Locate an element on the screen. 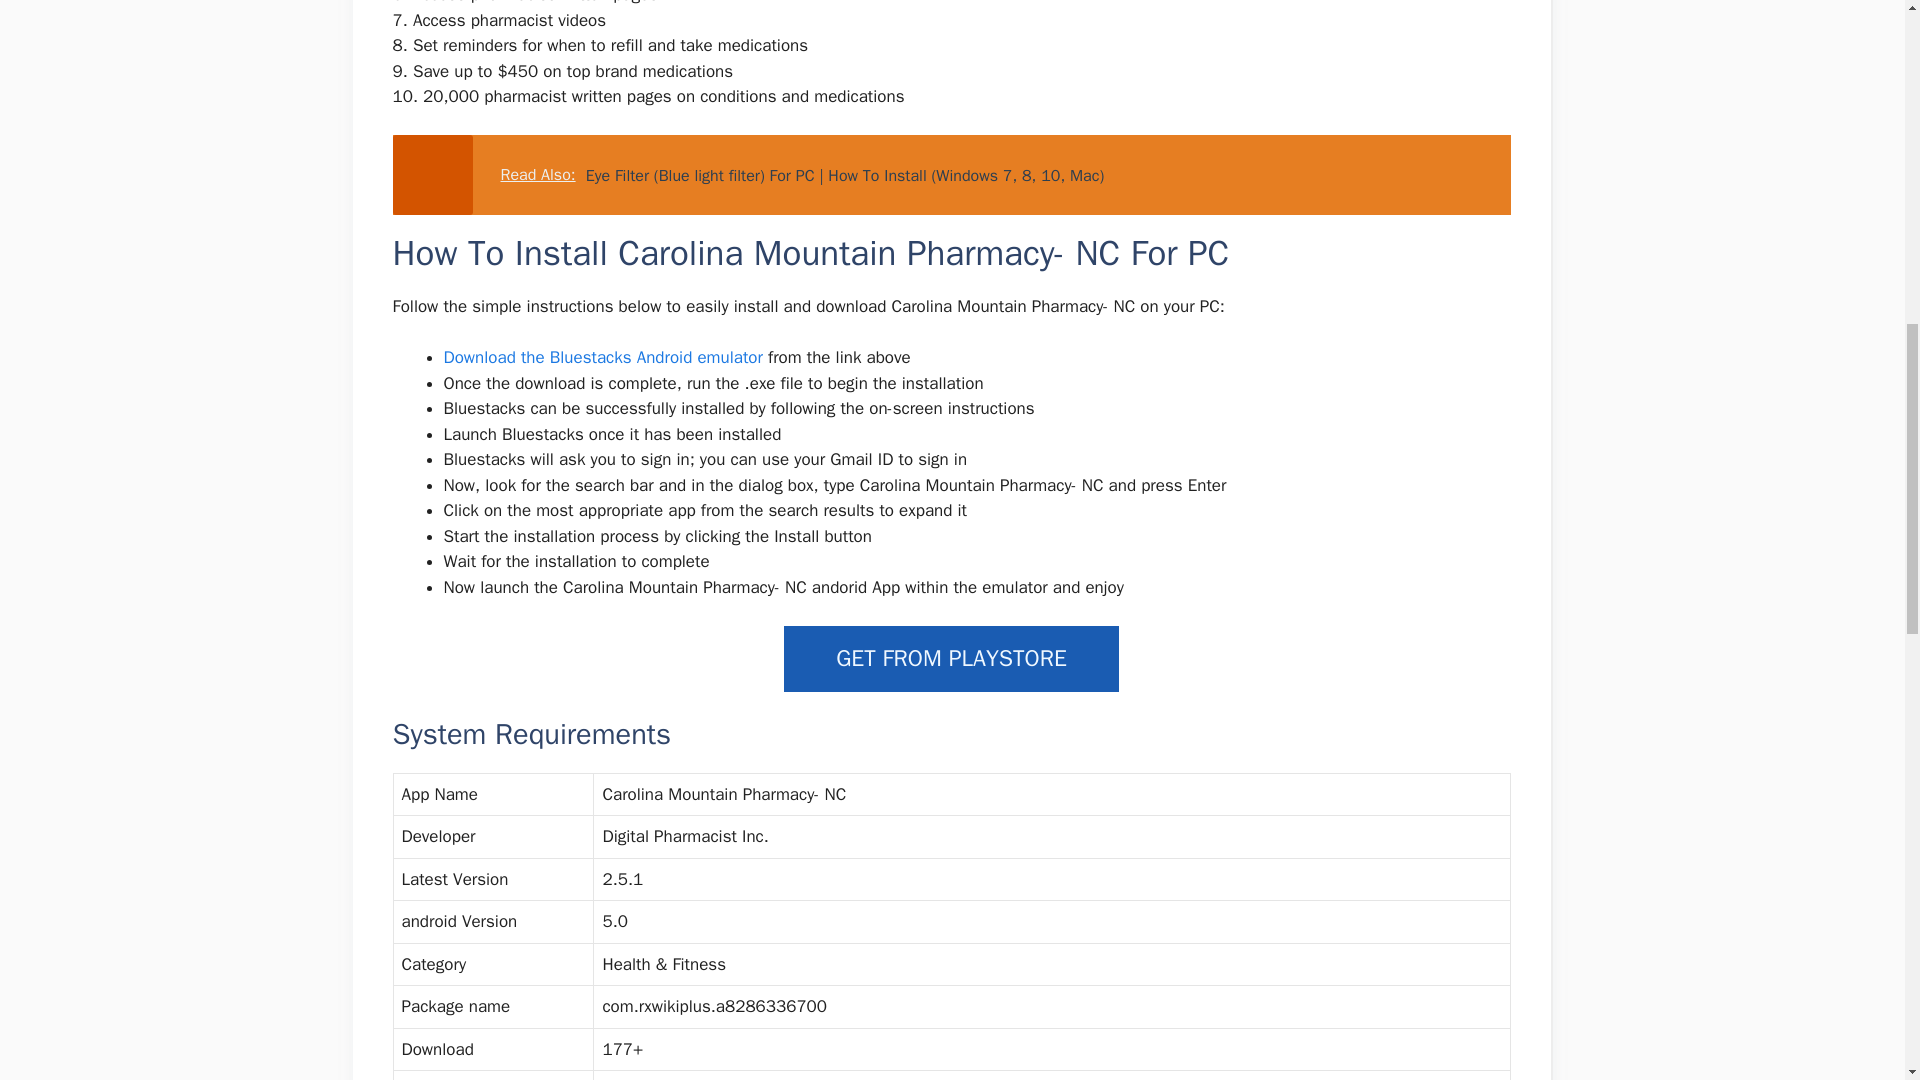 The image size is (1920, 1080). GET FROM PLAYSTORE is located at coordinates (951, 658).